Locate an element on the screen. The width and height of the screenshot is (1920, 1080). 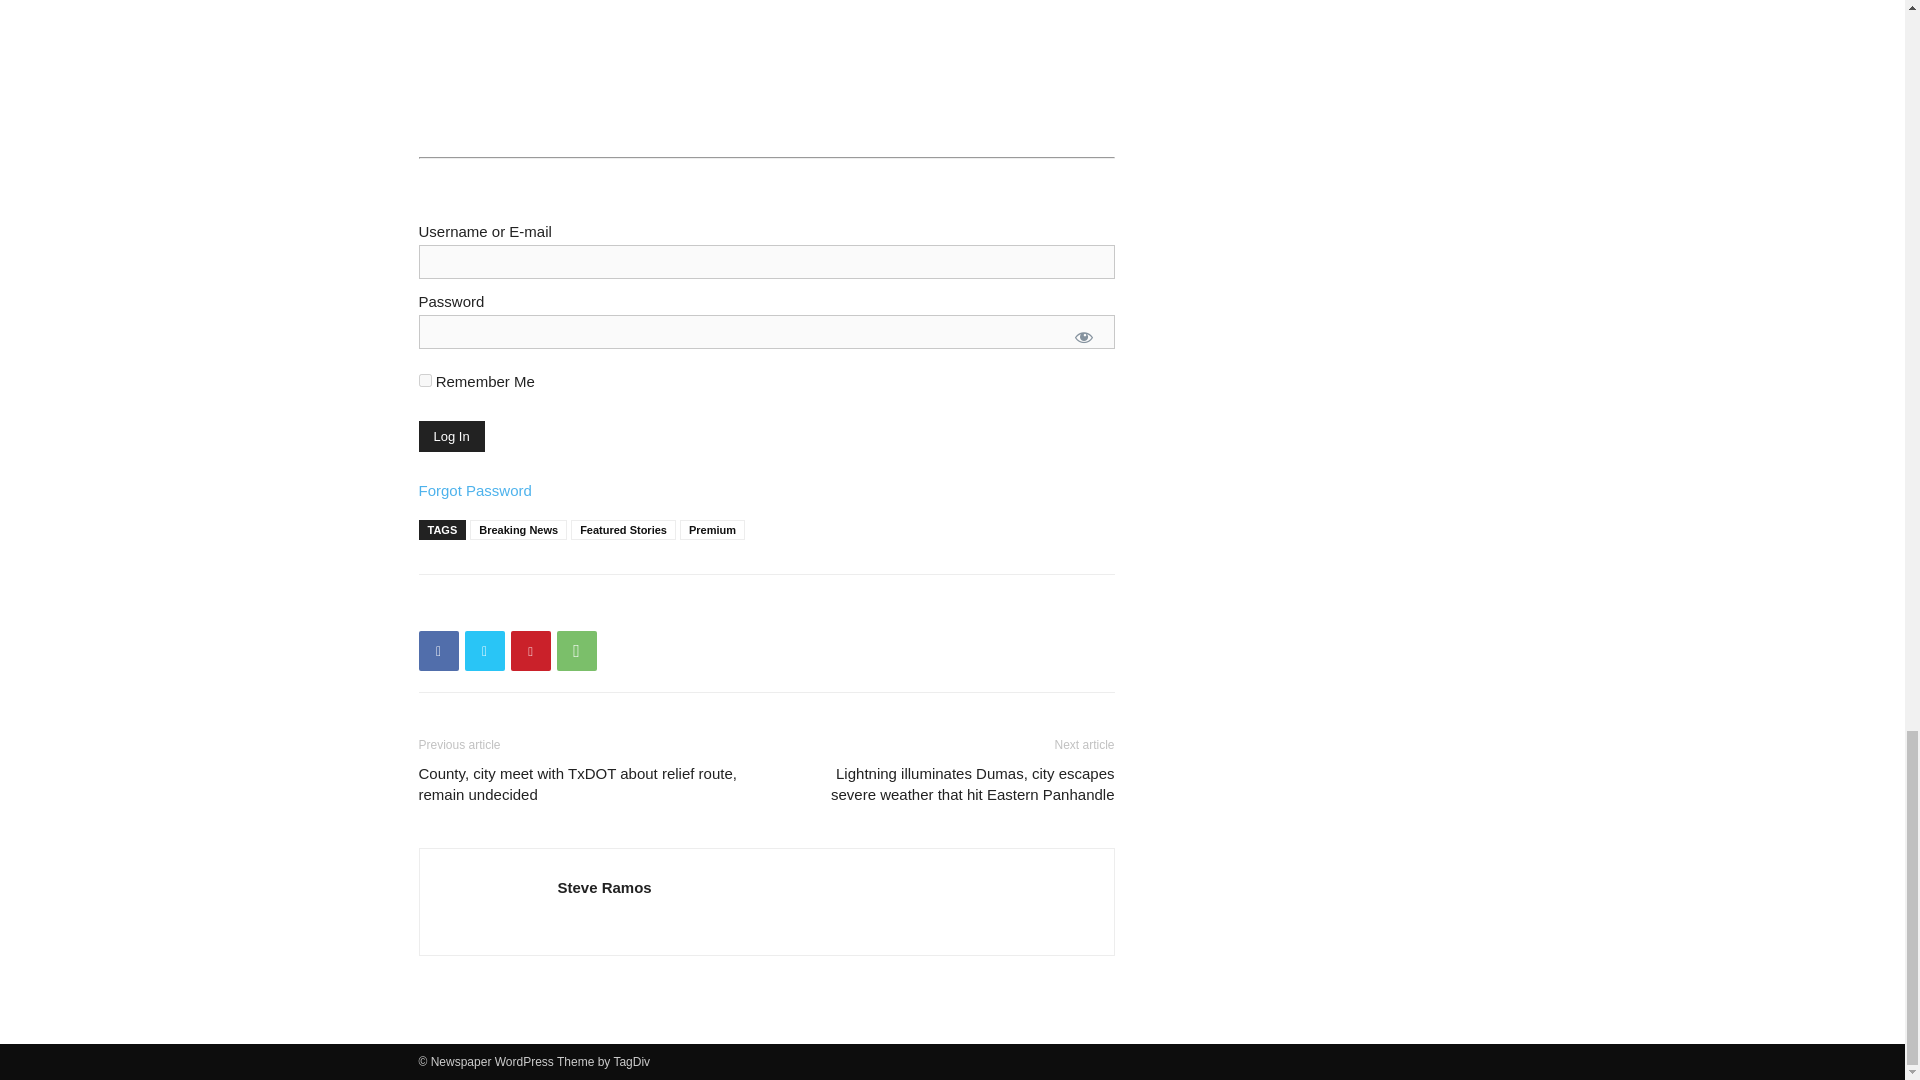
forever is located at coordinates (424, 380).